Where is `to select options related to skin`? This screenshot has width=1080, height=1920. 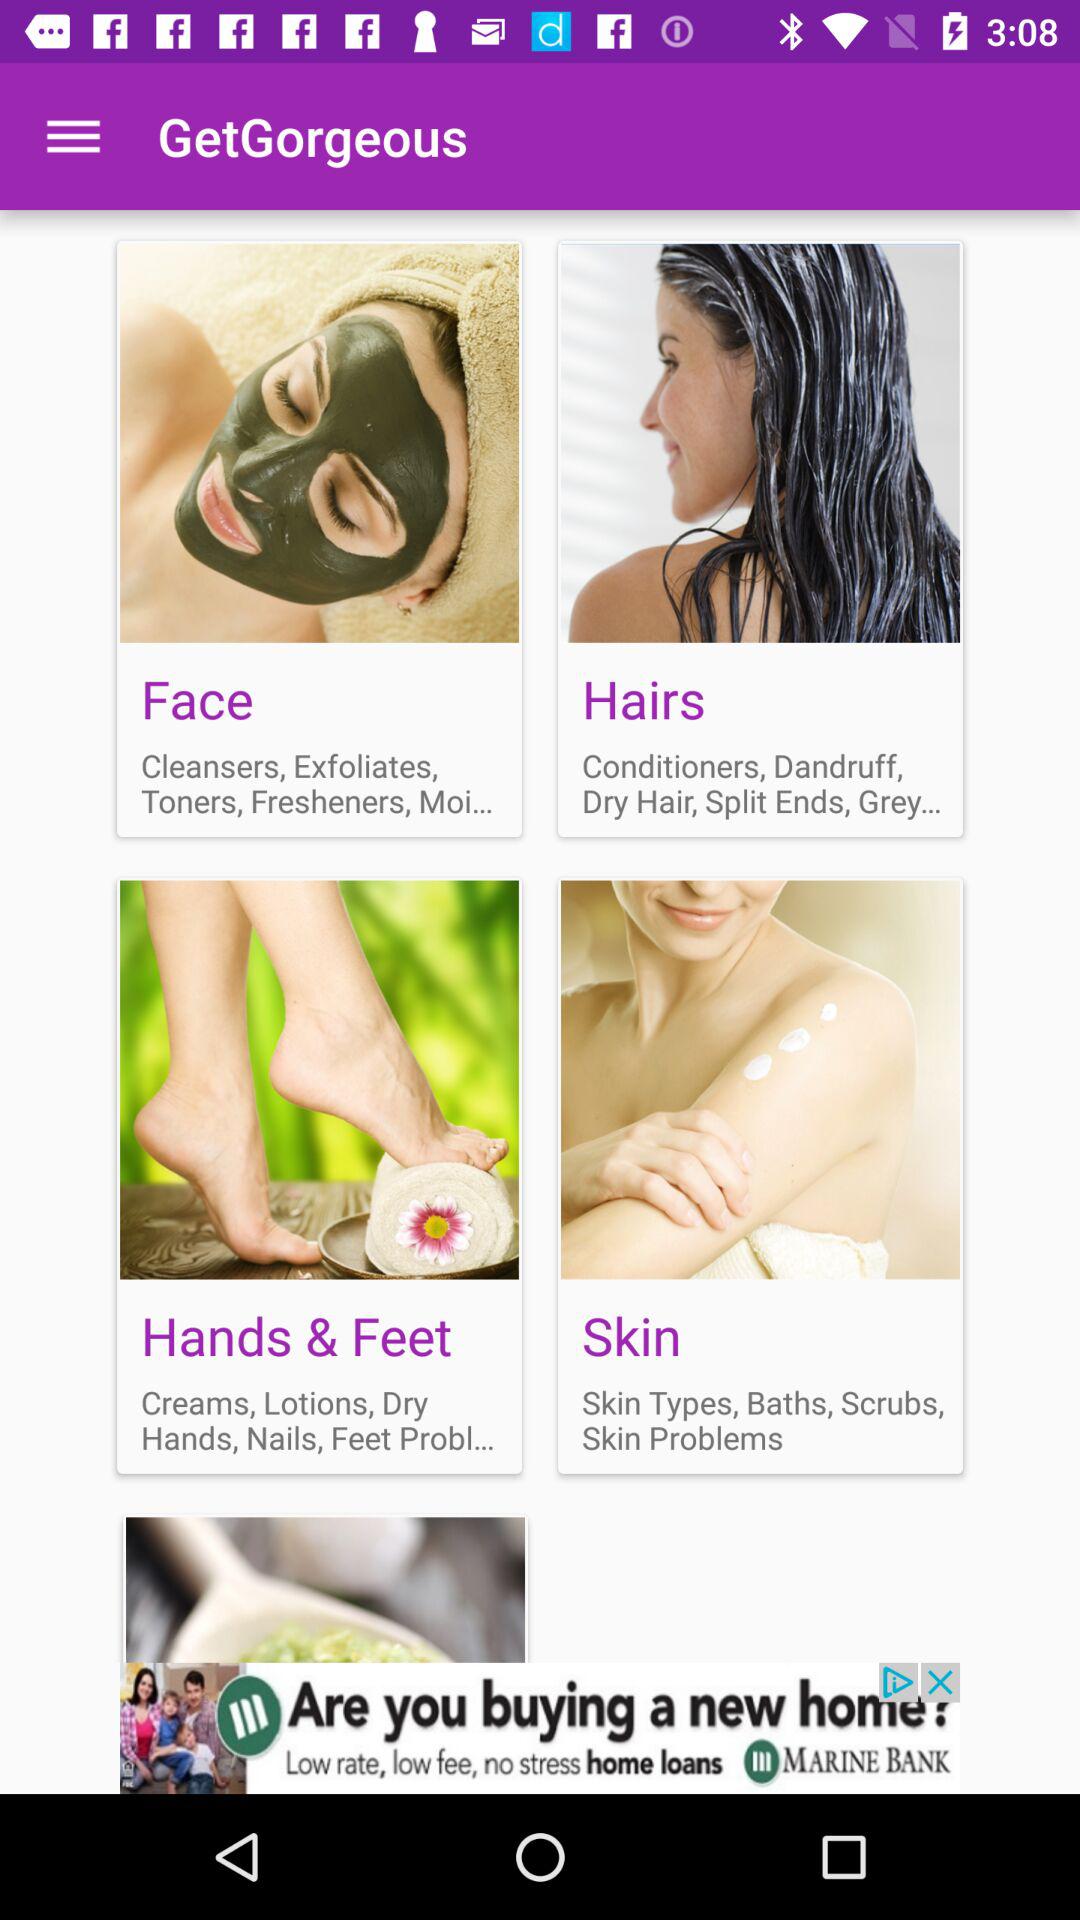
to select options related to skin is located at coordinates (760, 1175).